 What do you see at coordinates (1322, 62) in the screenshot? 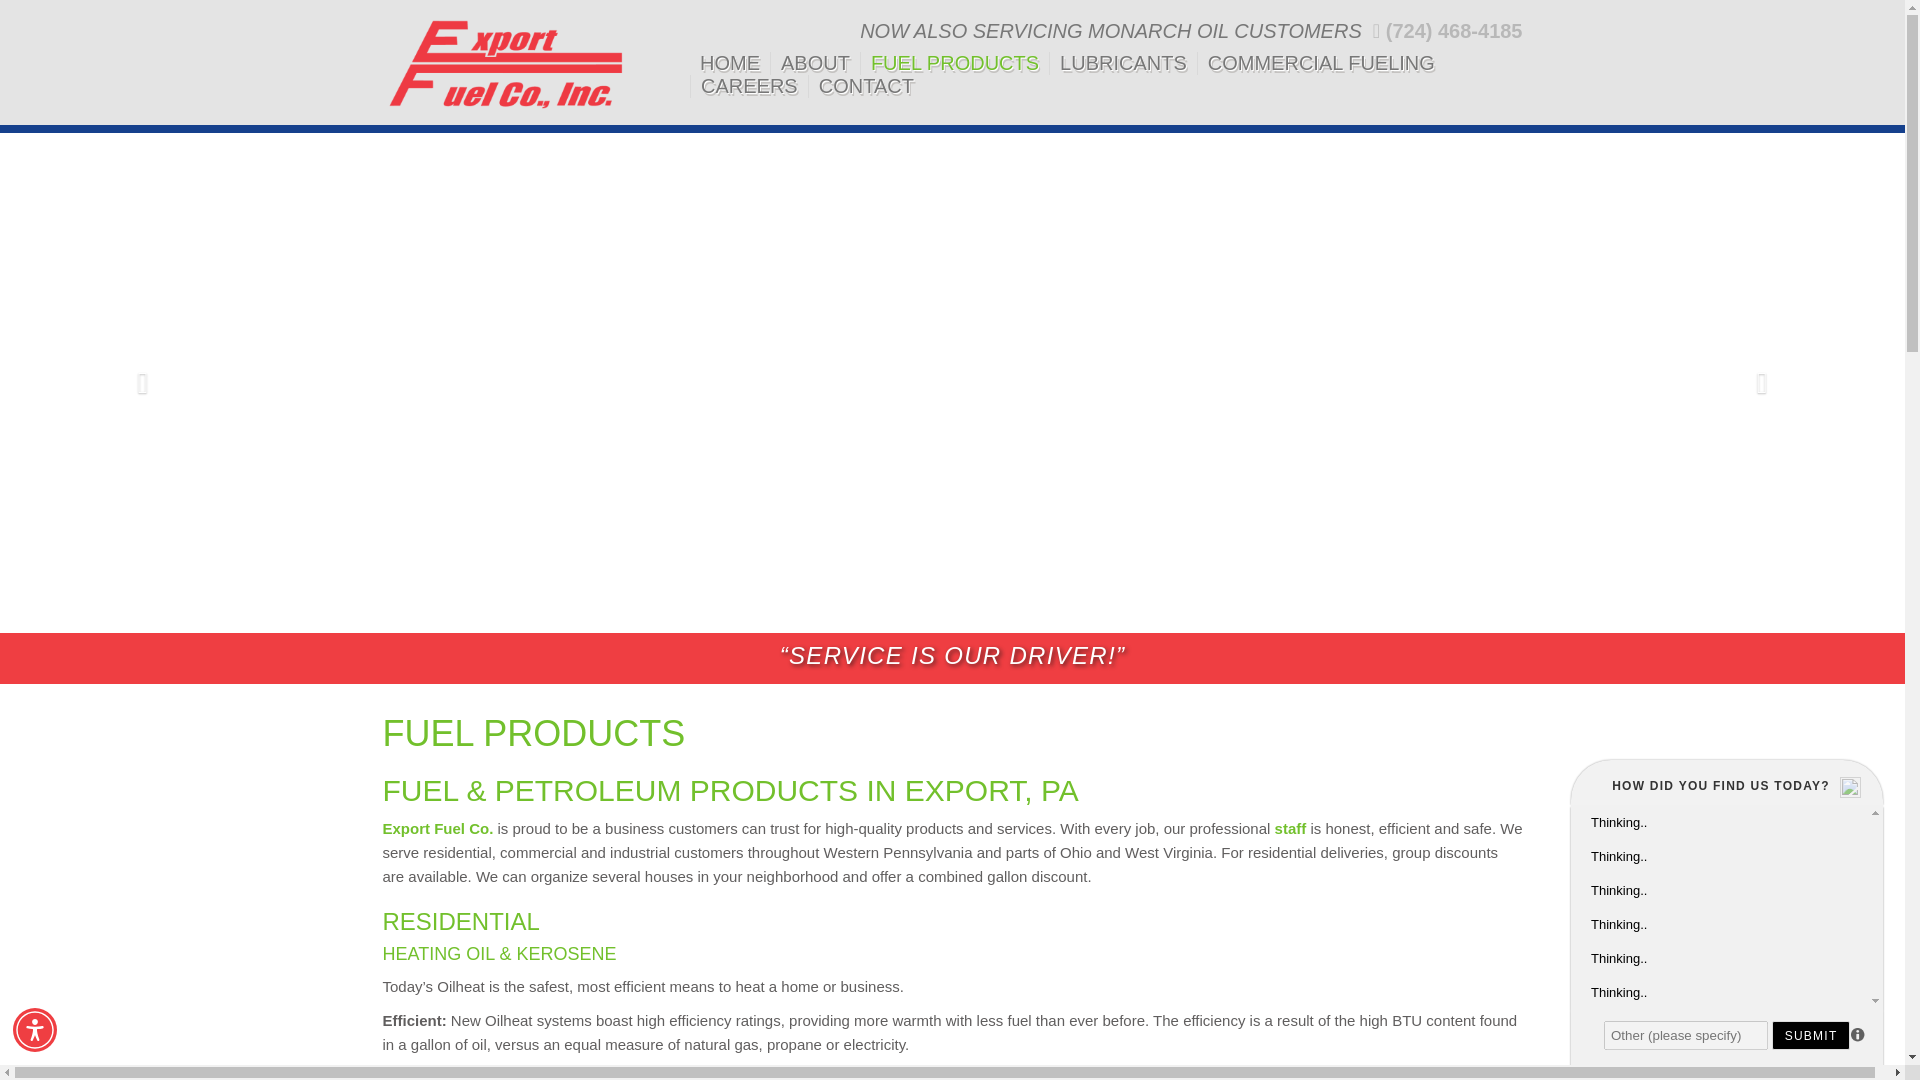
I see `Commercial Fueling` at bounding box center [1322, 62].